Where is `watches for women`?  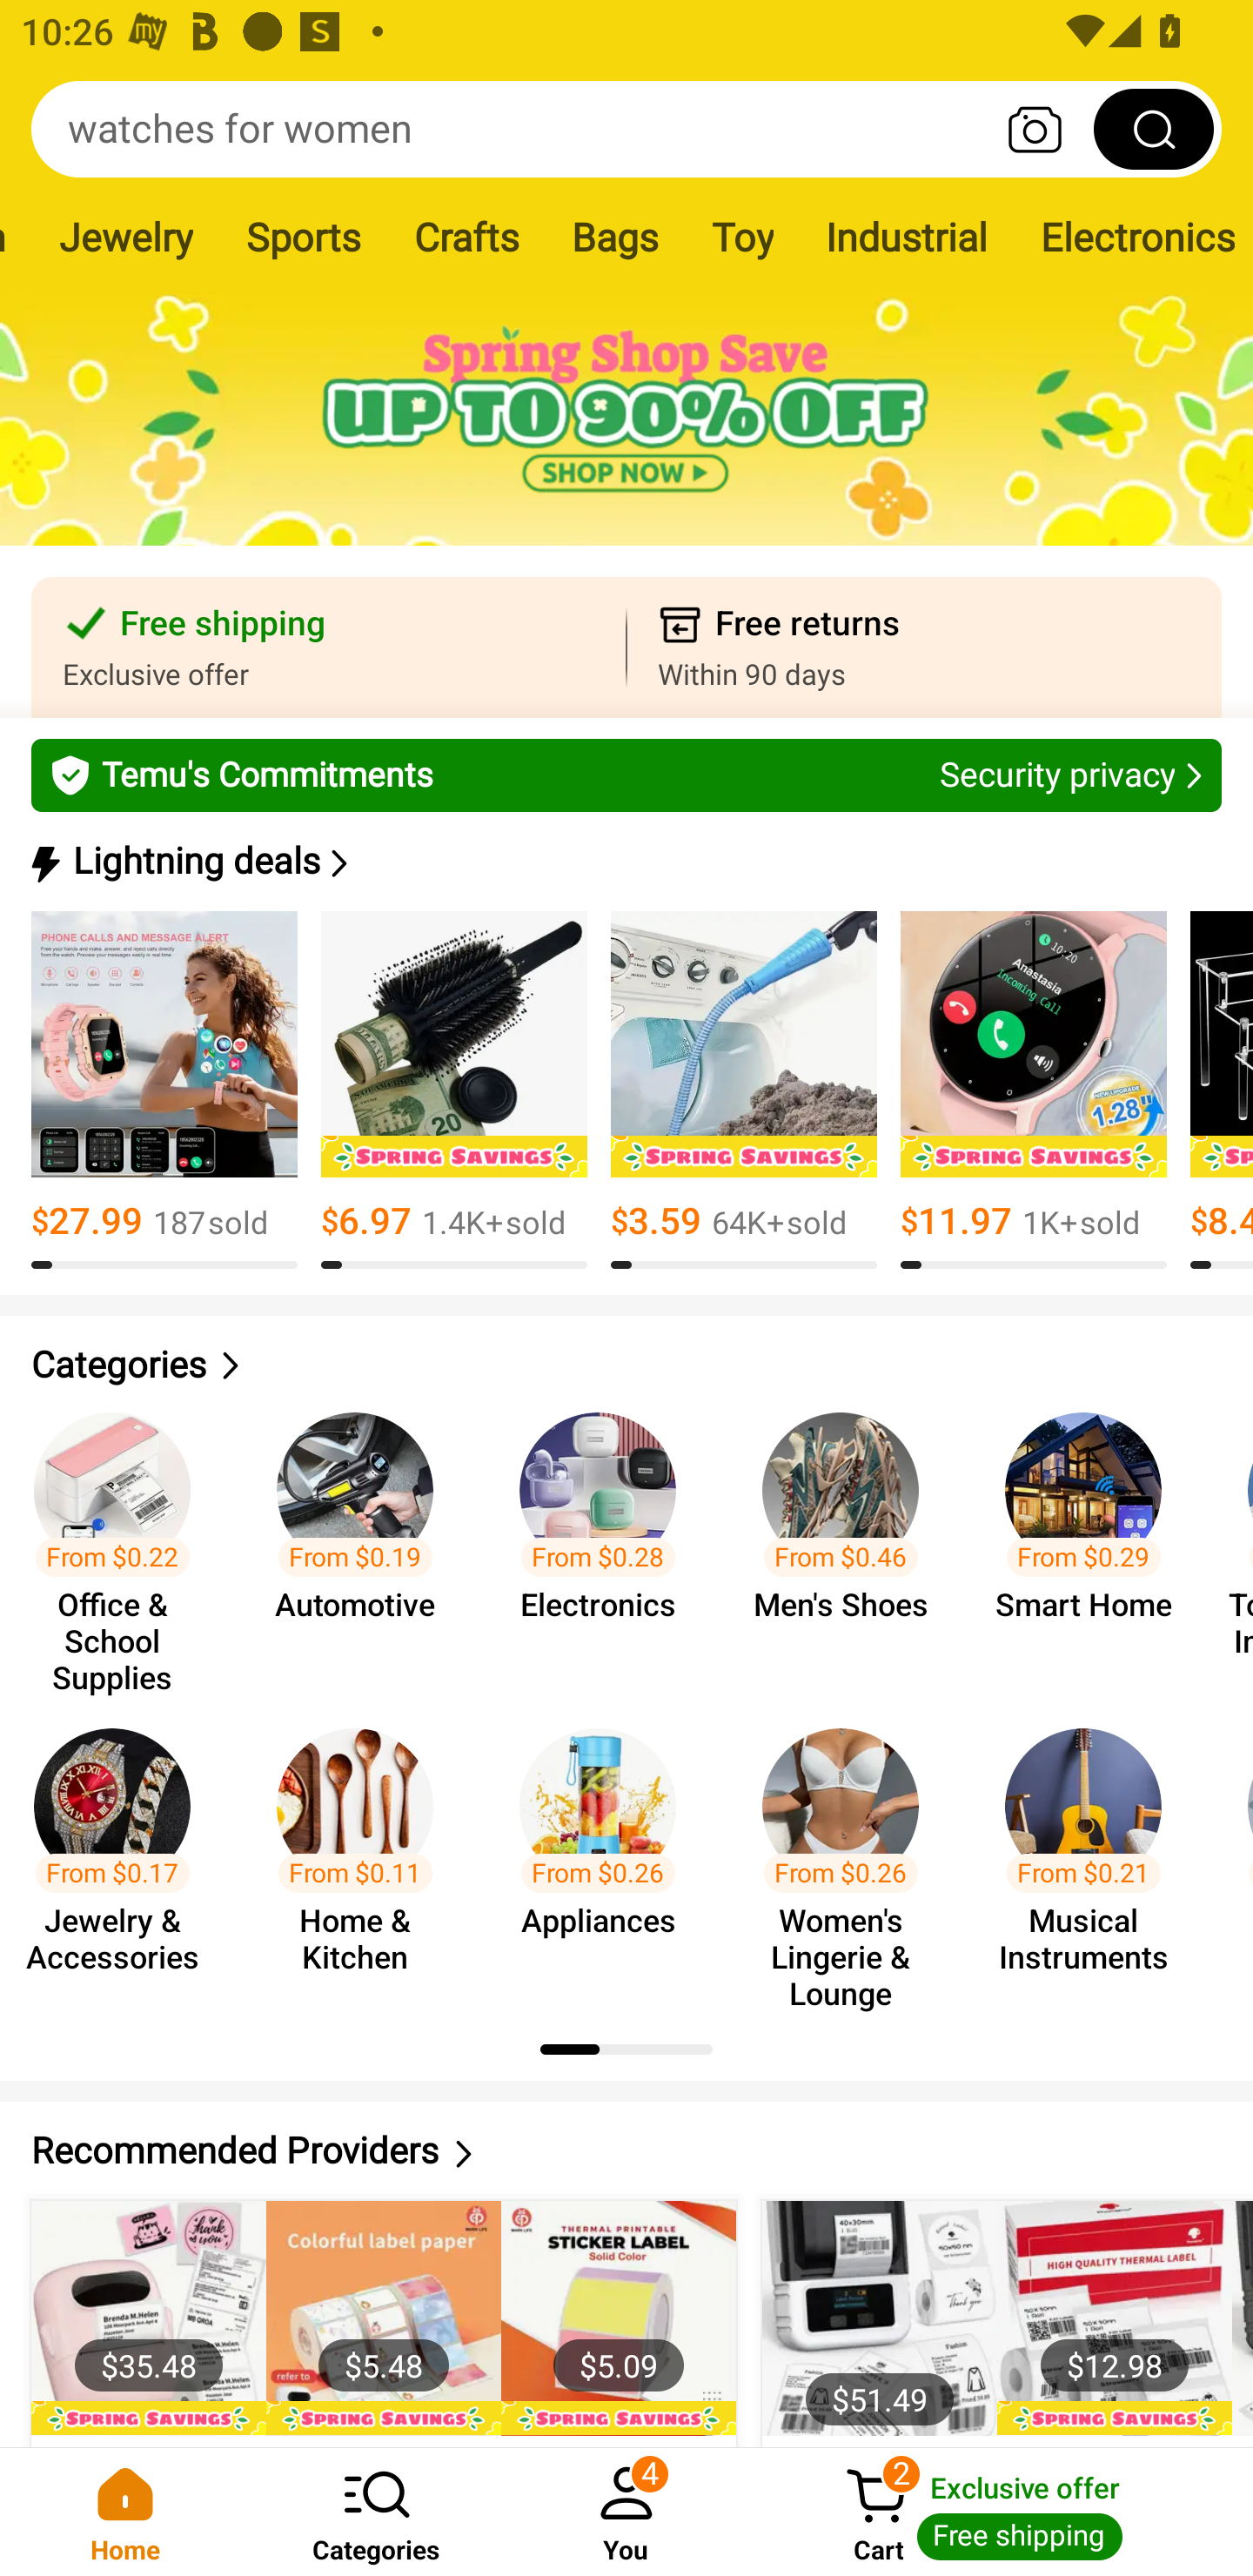
watches for women is located at coordinates (626, 129).